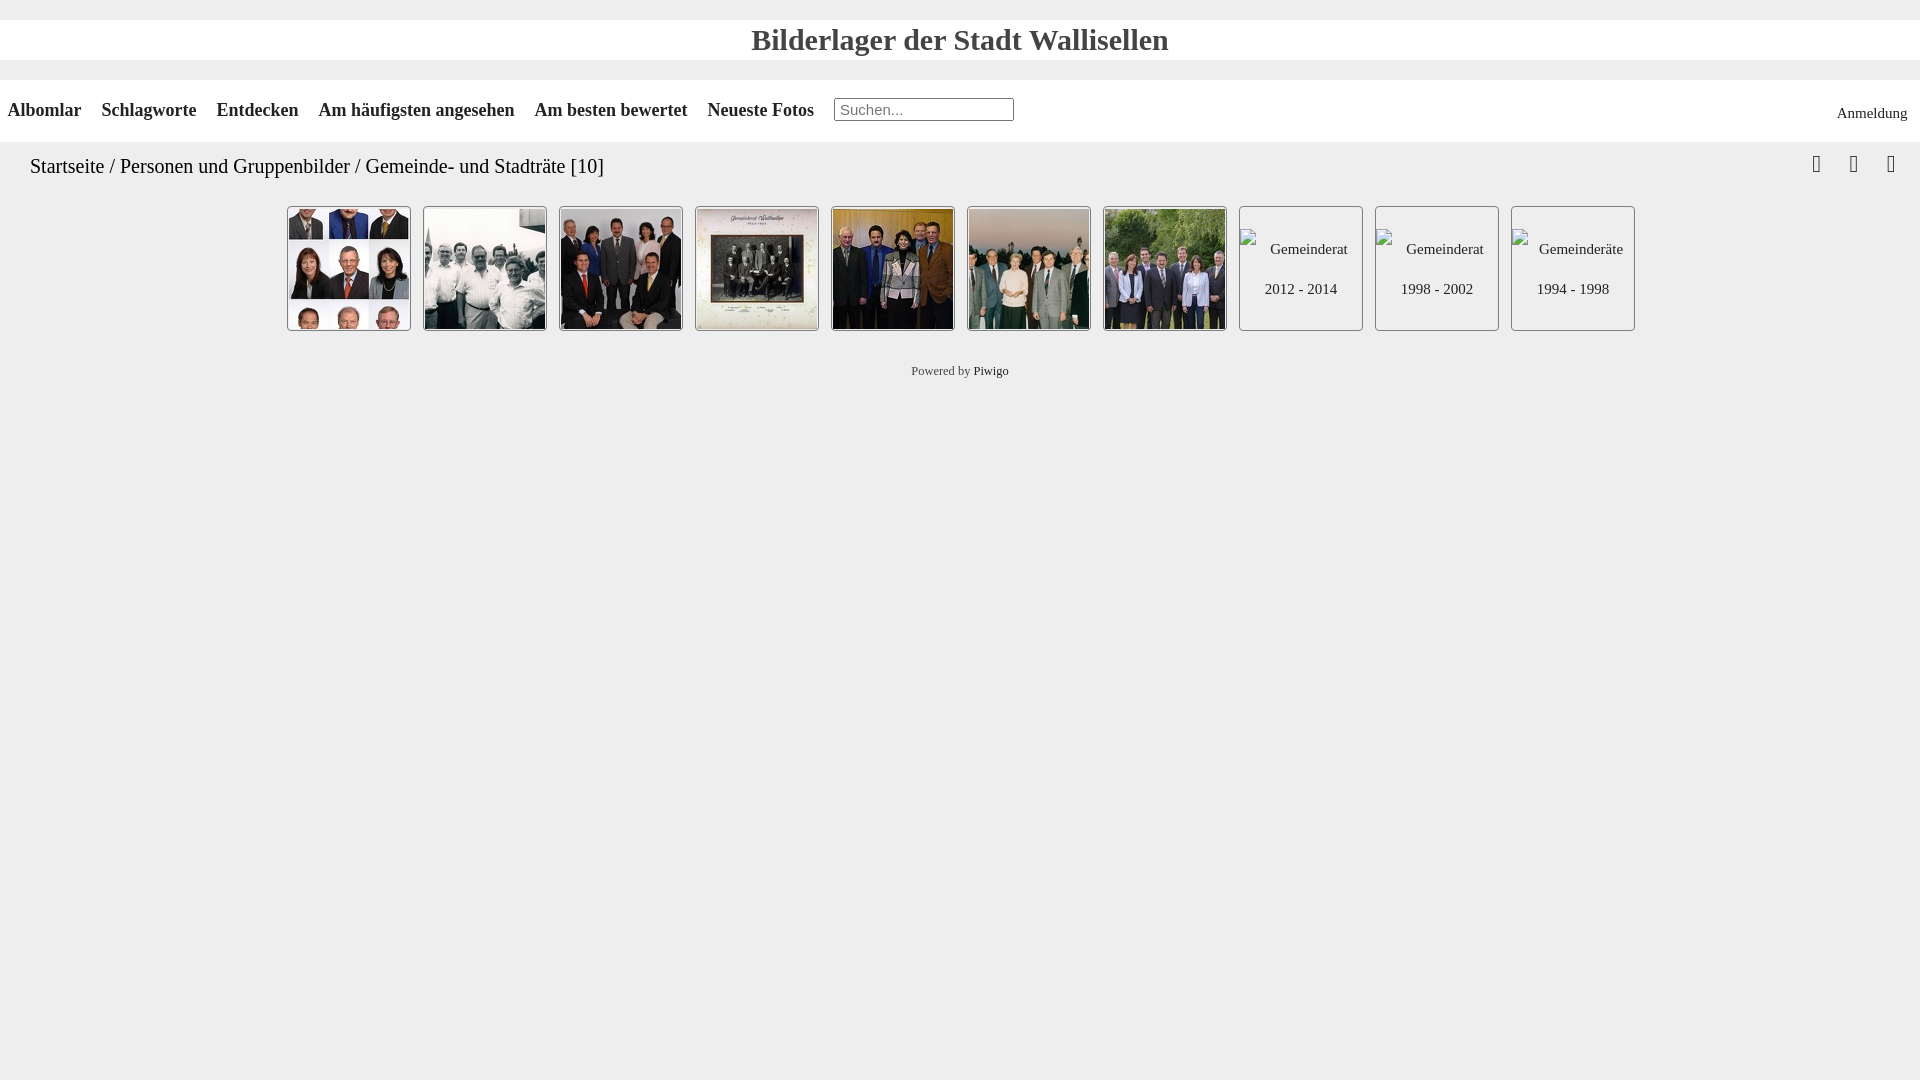 The image size is (1920, 1080). Describe the element at coordinates (1854, 166) in the screenshot. I see `Diashow` at that location.